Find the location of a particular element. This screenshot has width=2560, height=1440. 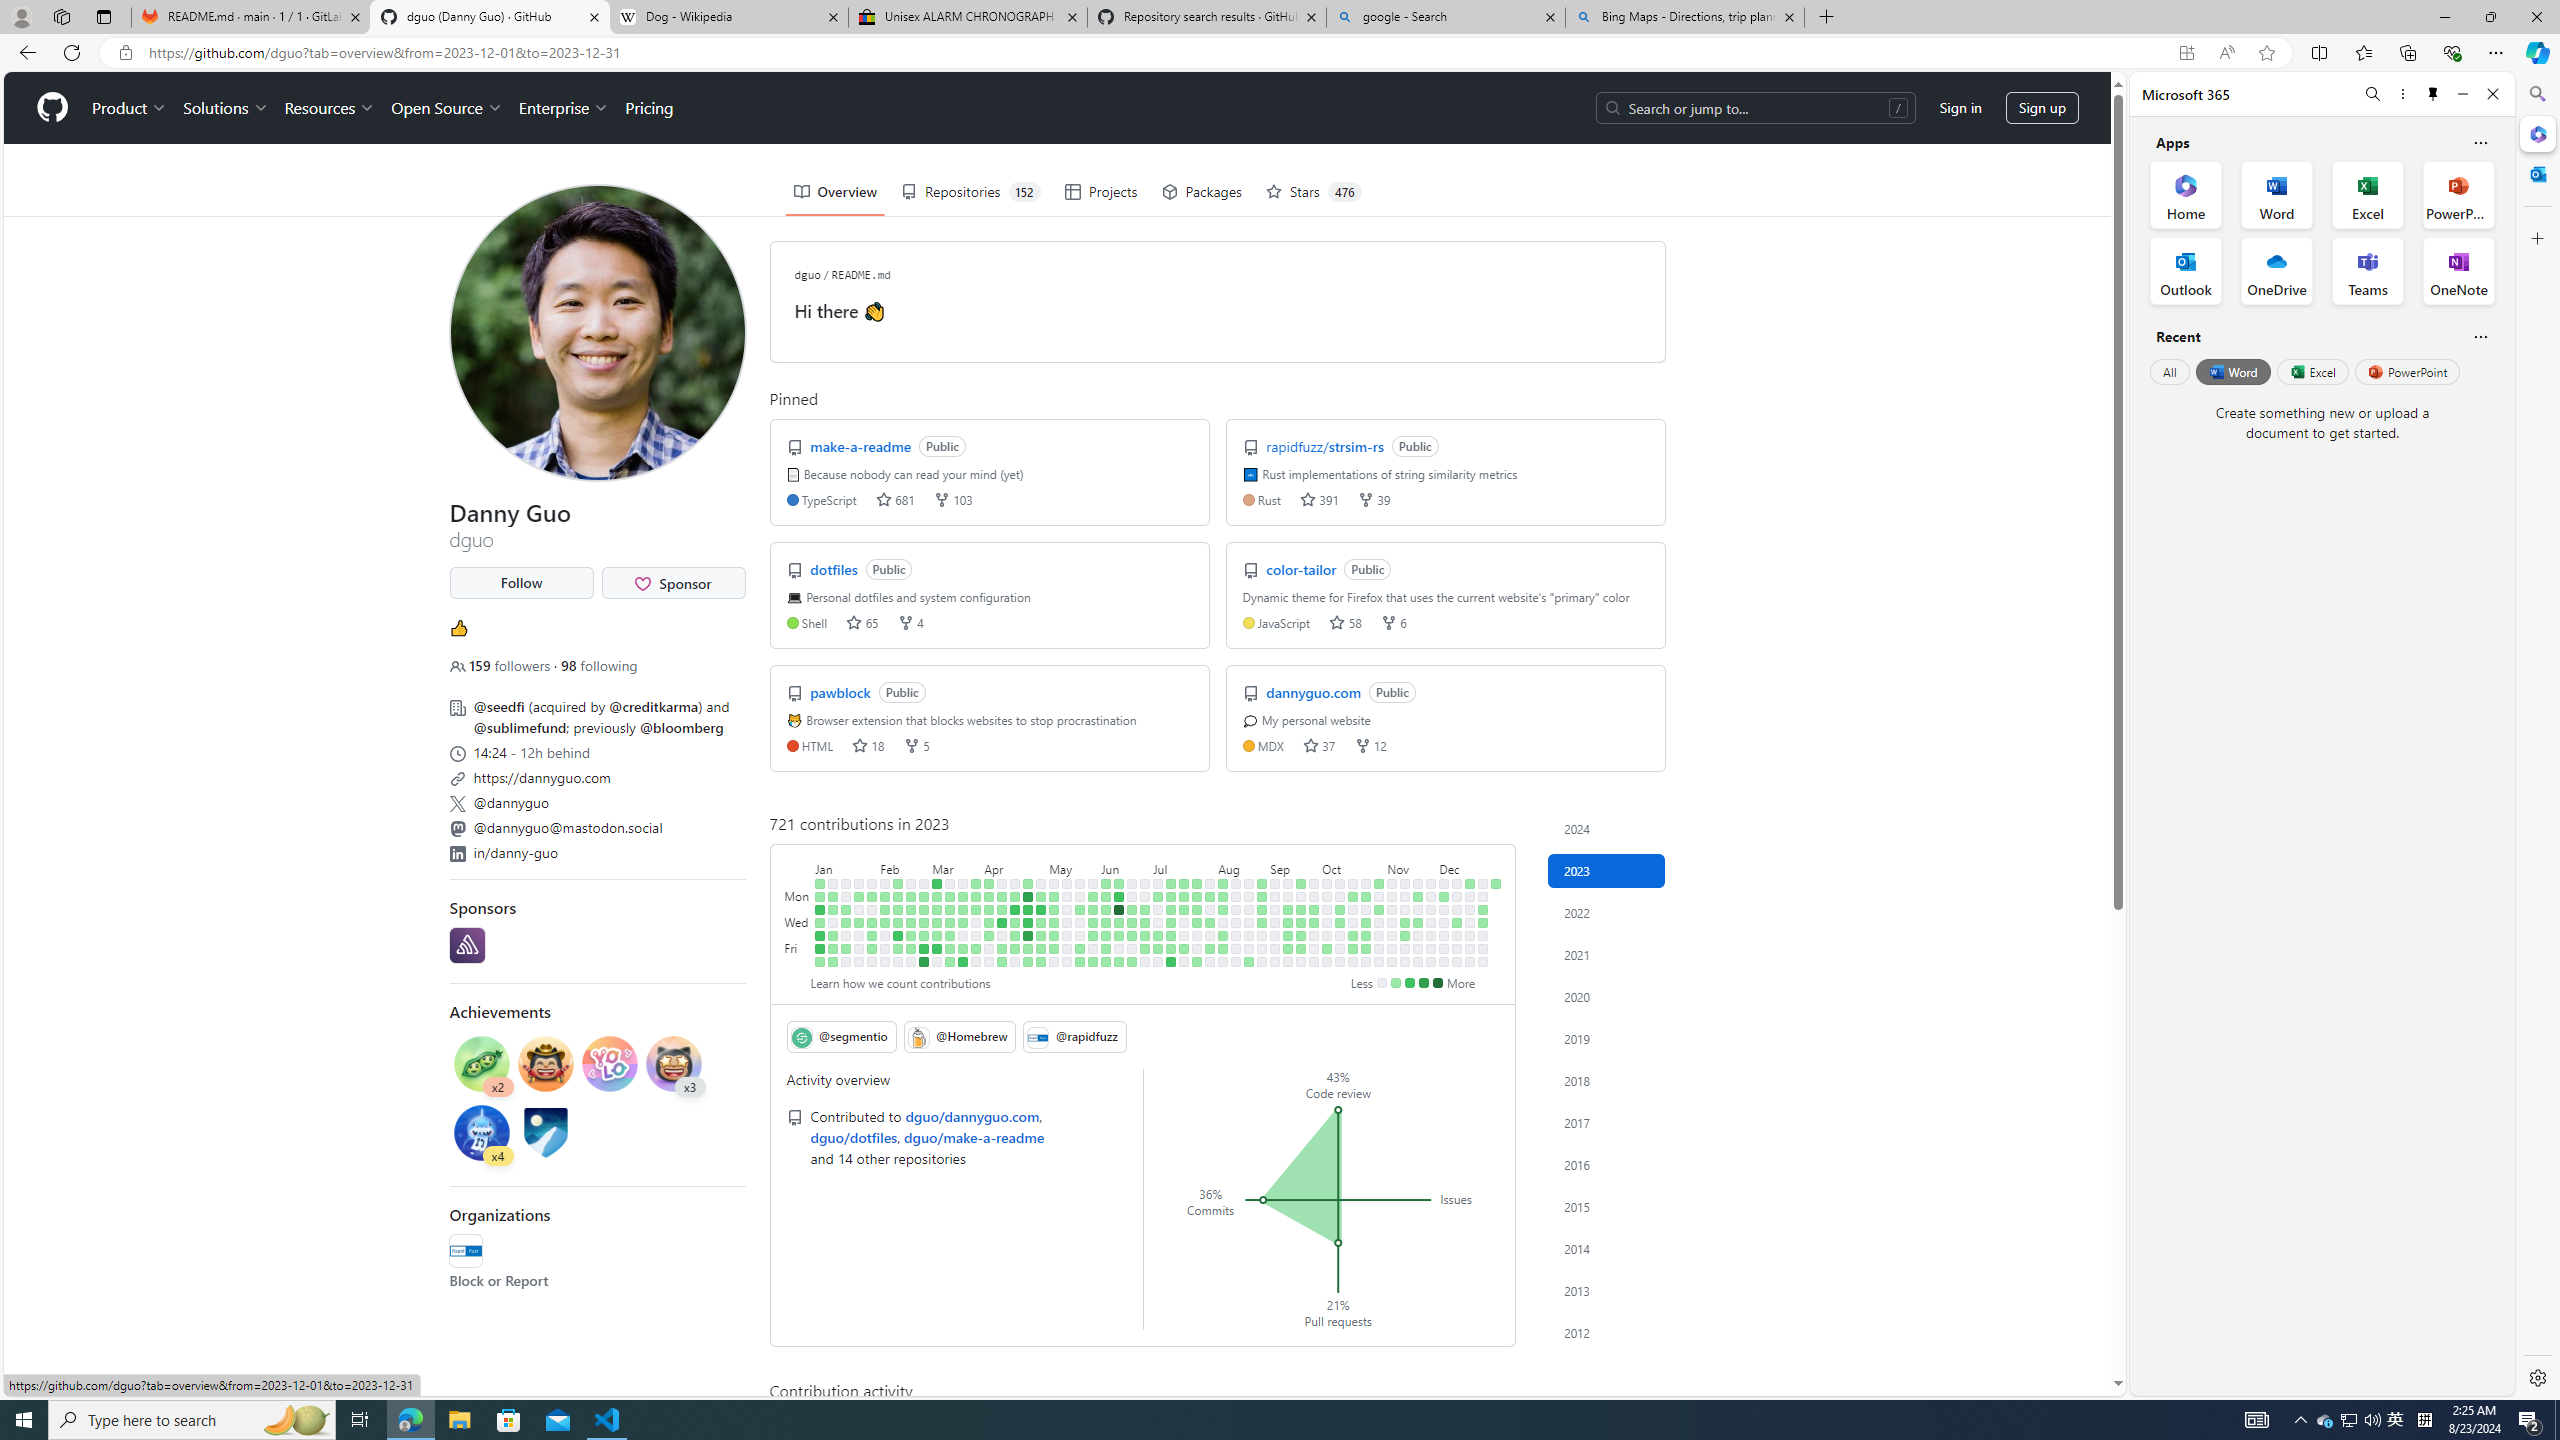

1 contribution on August 6th. is located at coordinates (1223, 883).